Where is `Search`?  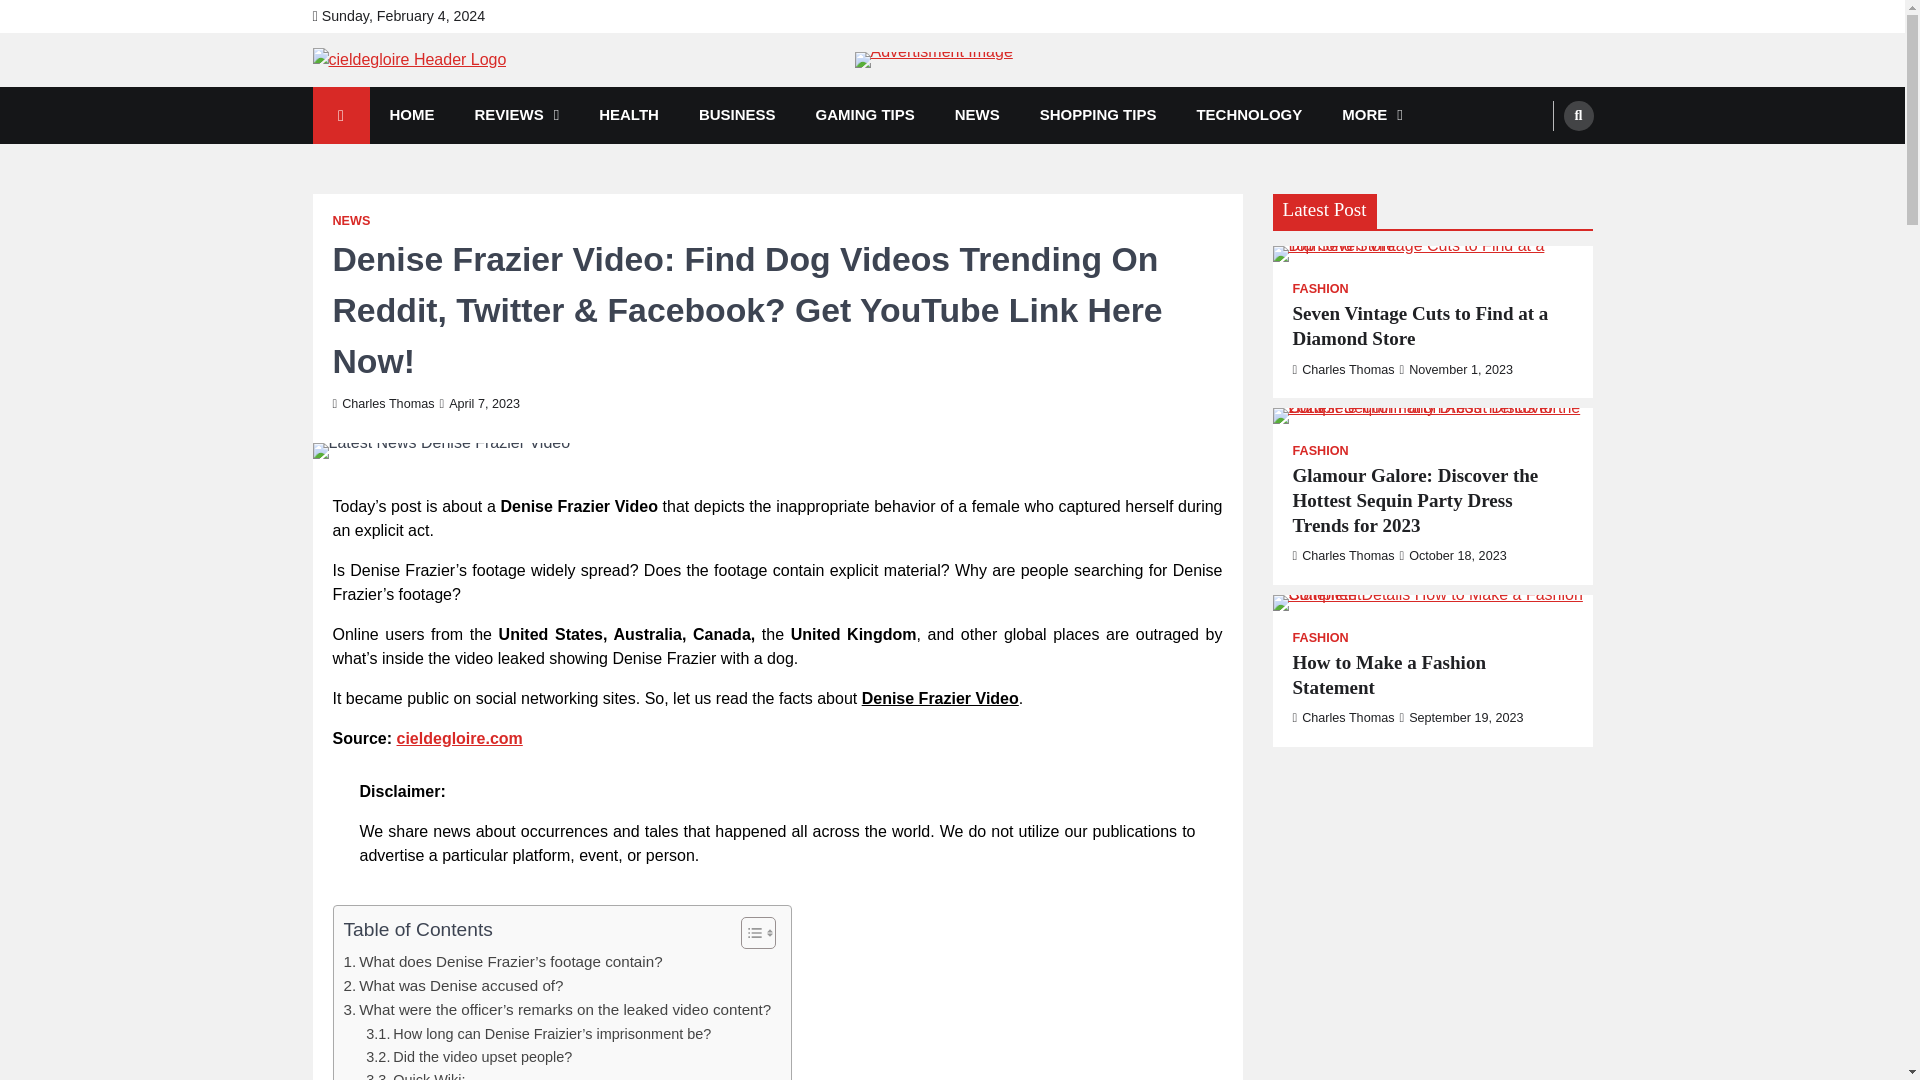
Search is located at coordinates (1540, 162).